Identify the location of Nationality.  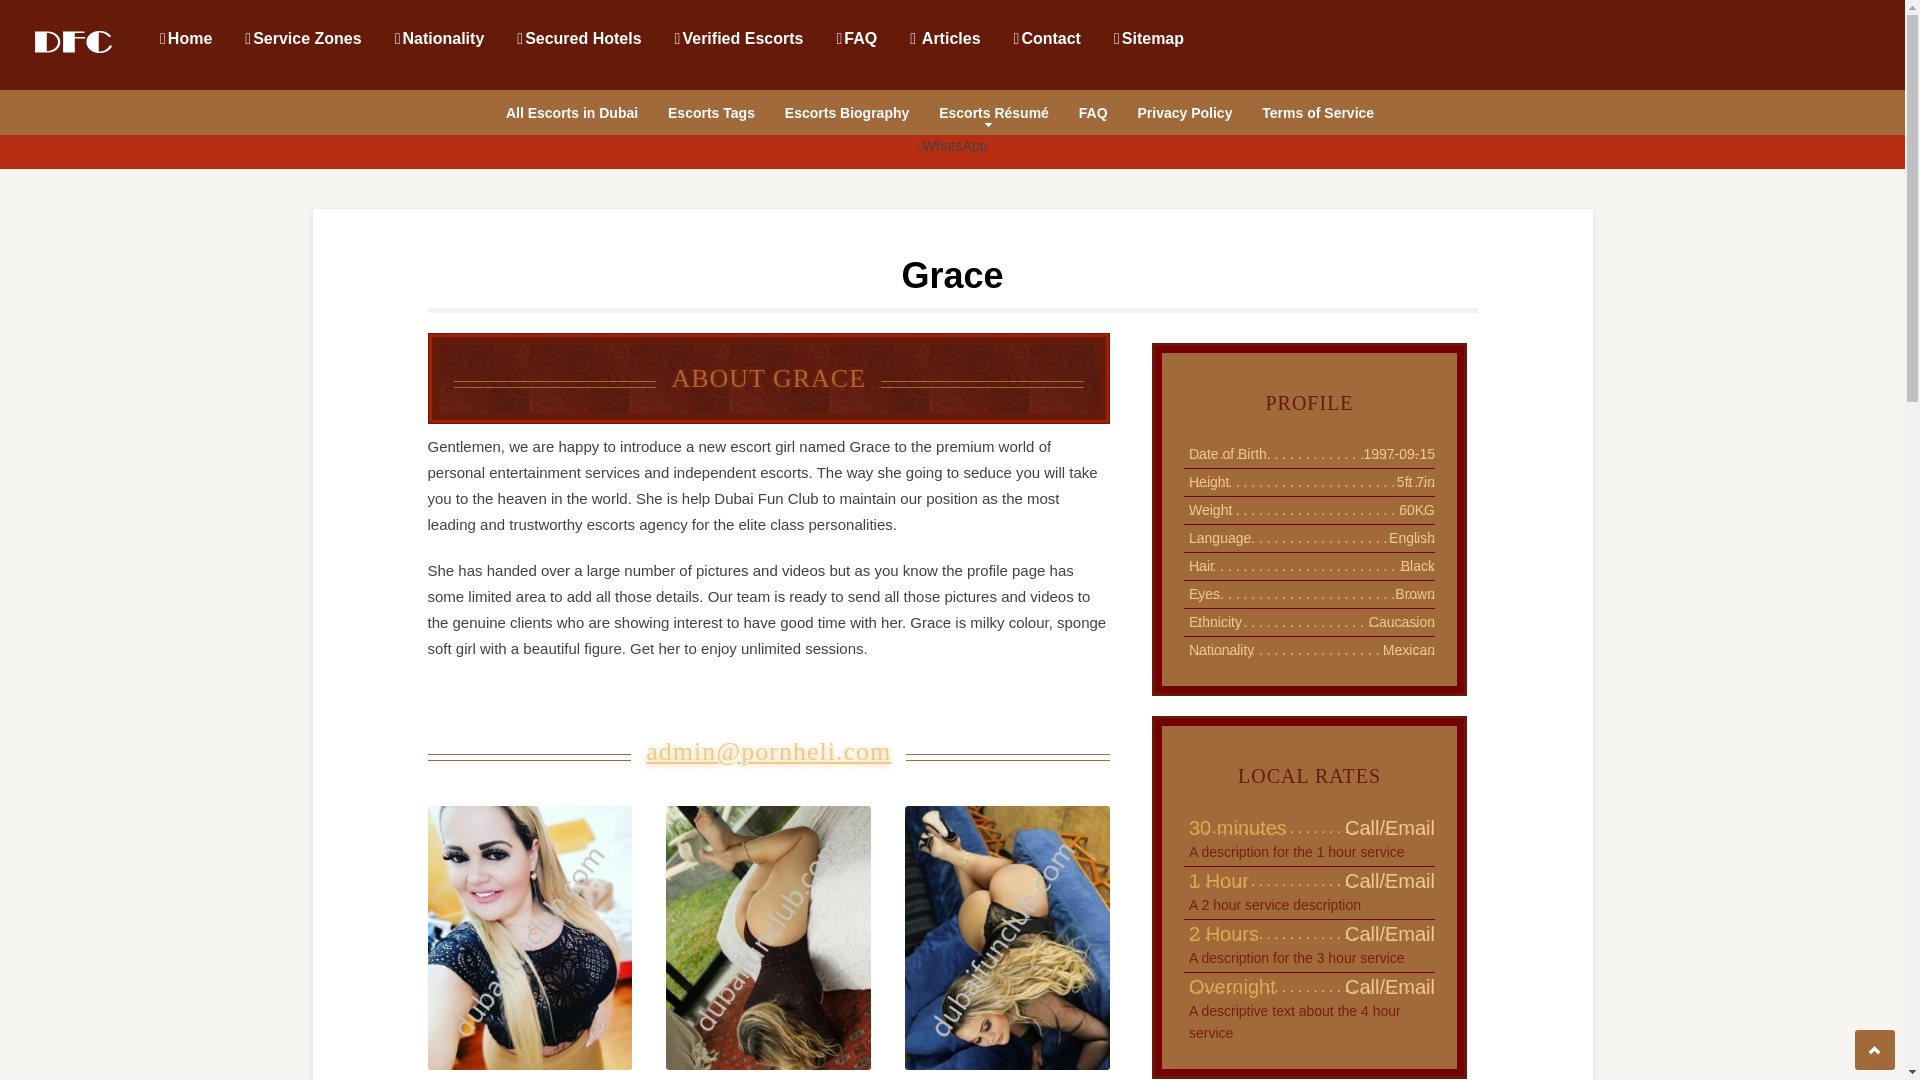
(439, 37).